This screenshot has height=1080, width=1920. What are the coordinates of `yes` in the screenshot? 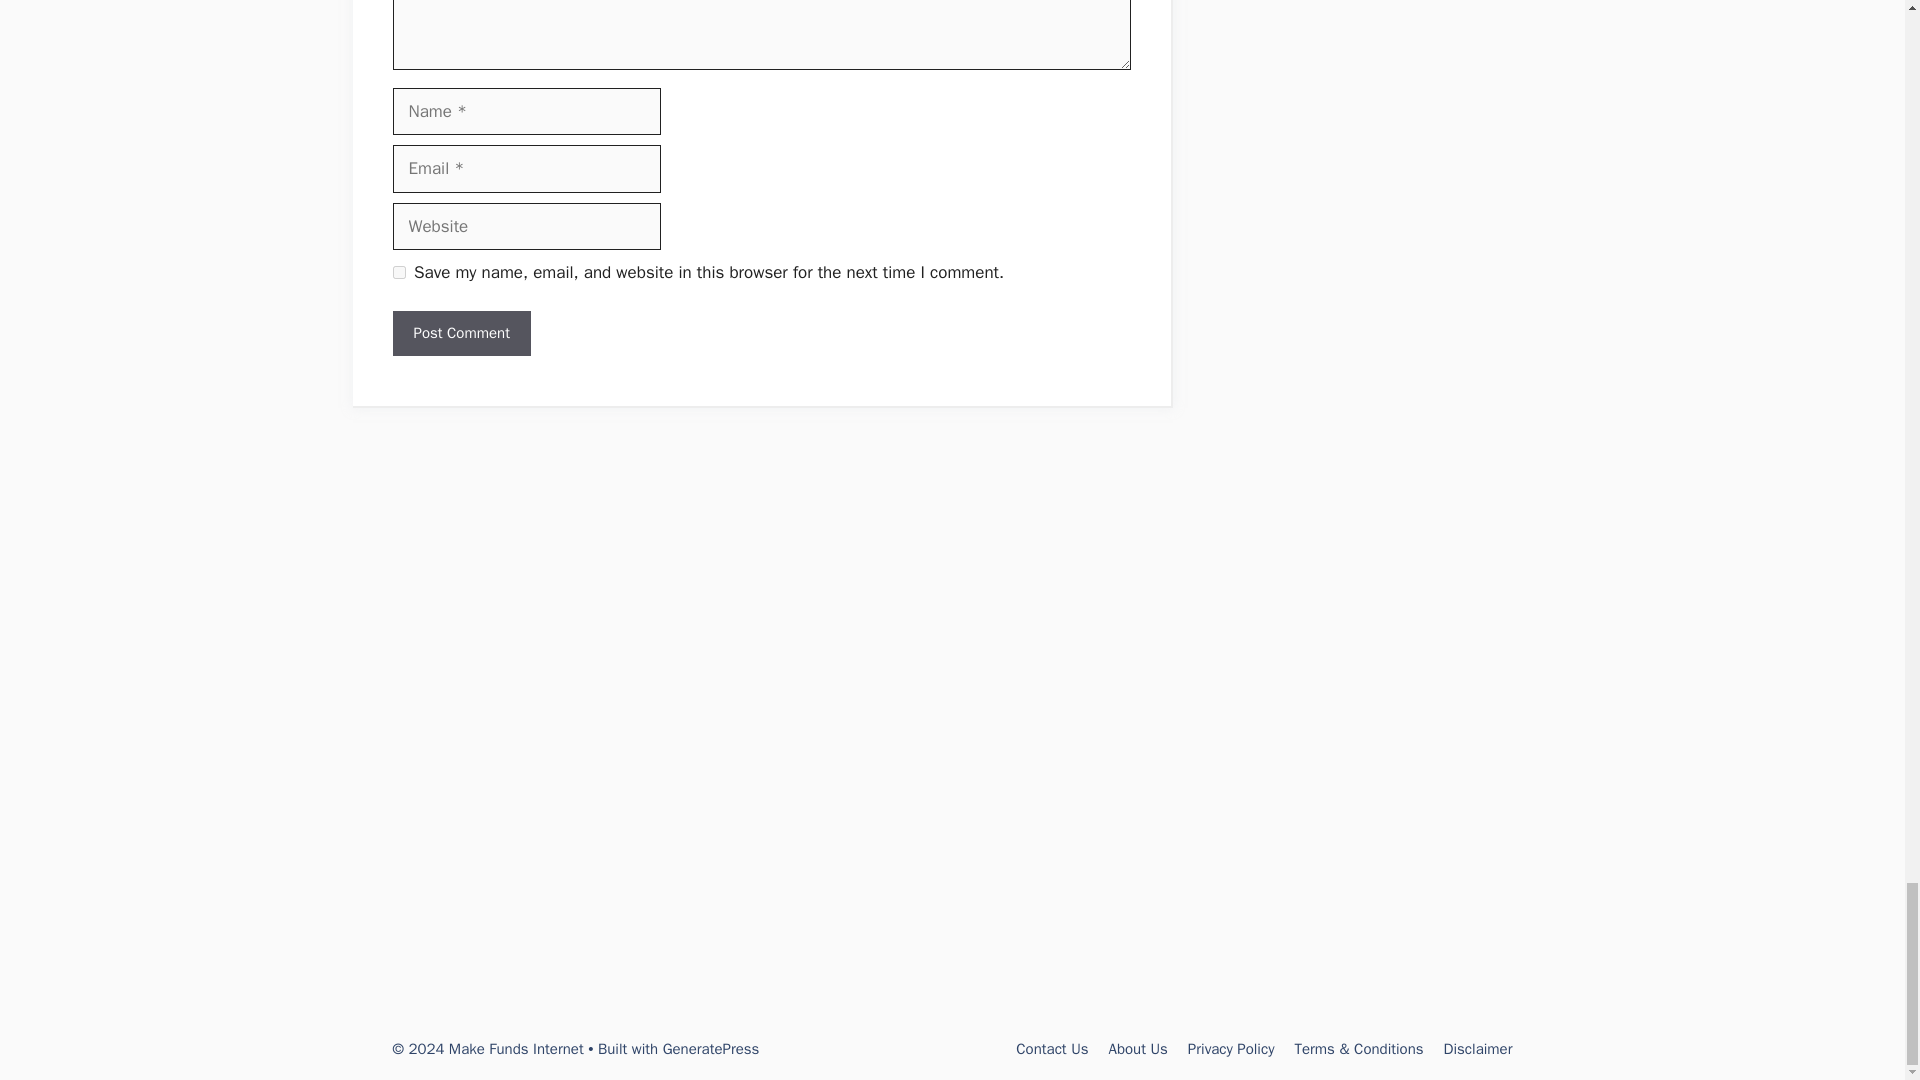 It's located at (398, 272).